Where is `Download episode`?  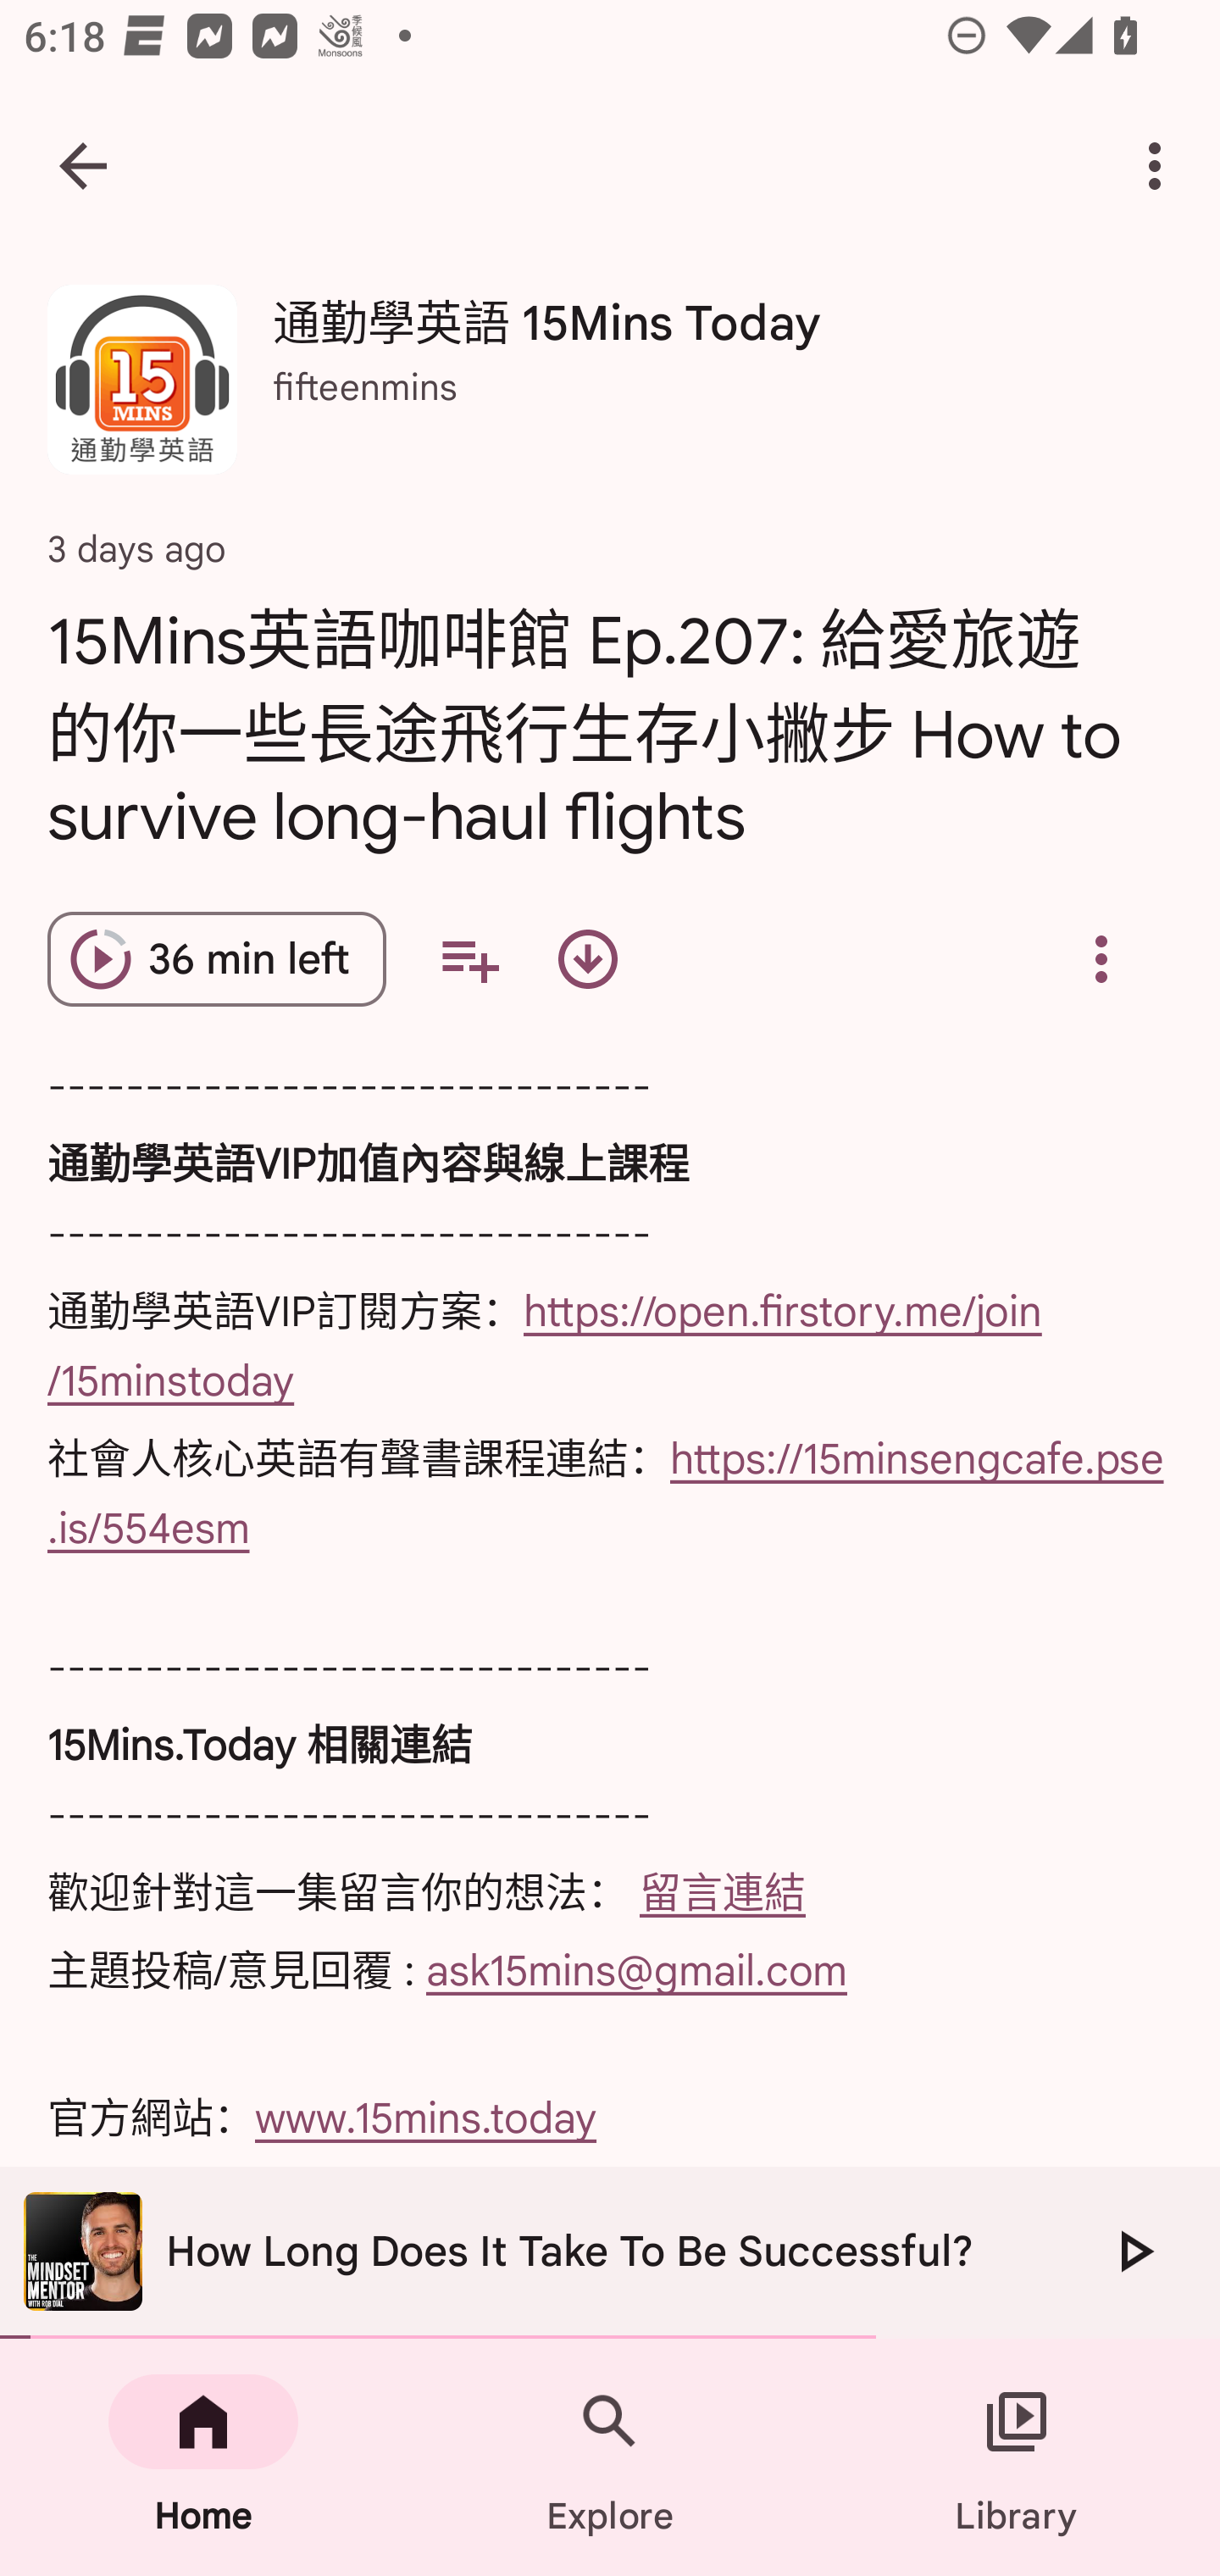
Download episode is located at coordinates (588, 959).